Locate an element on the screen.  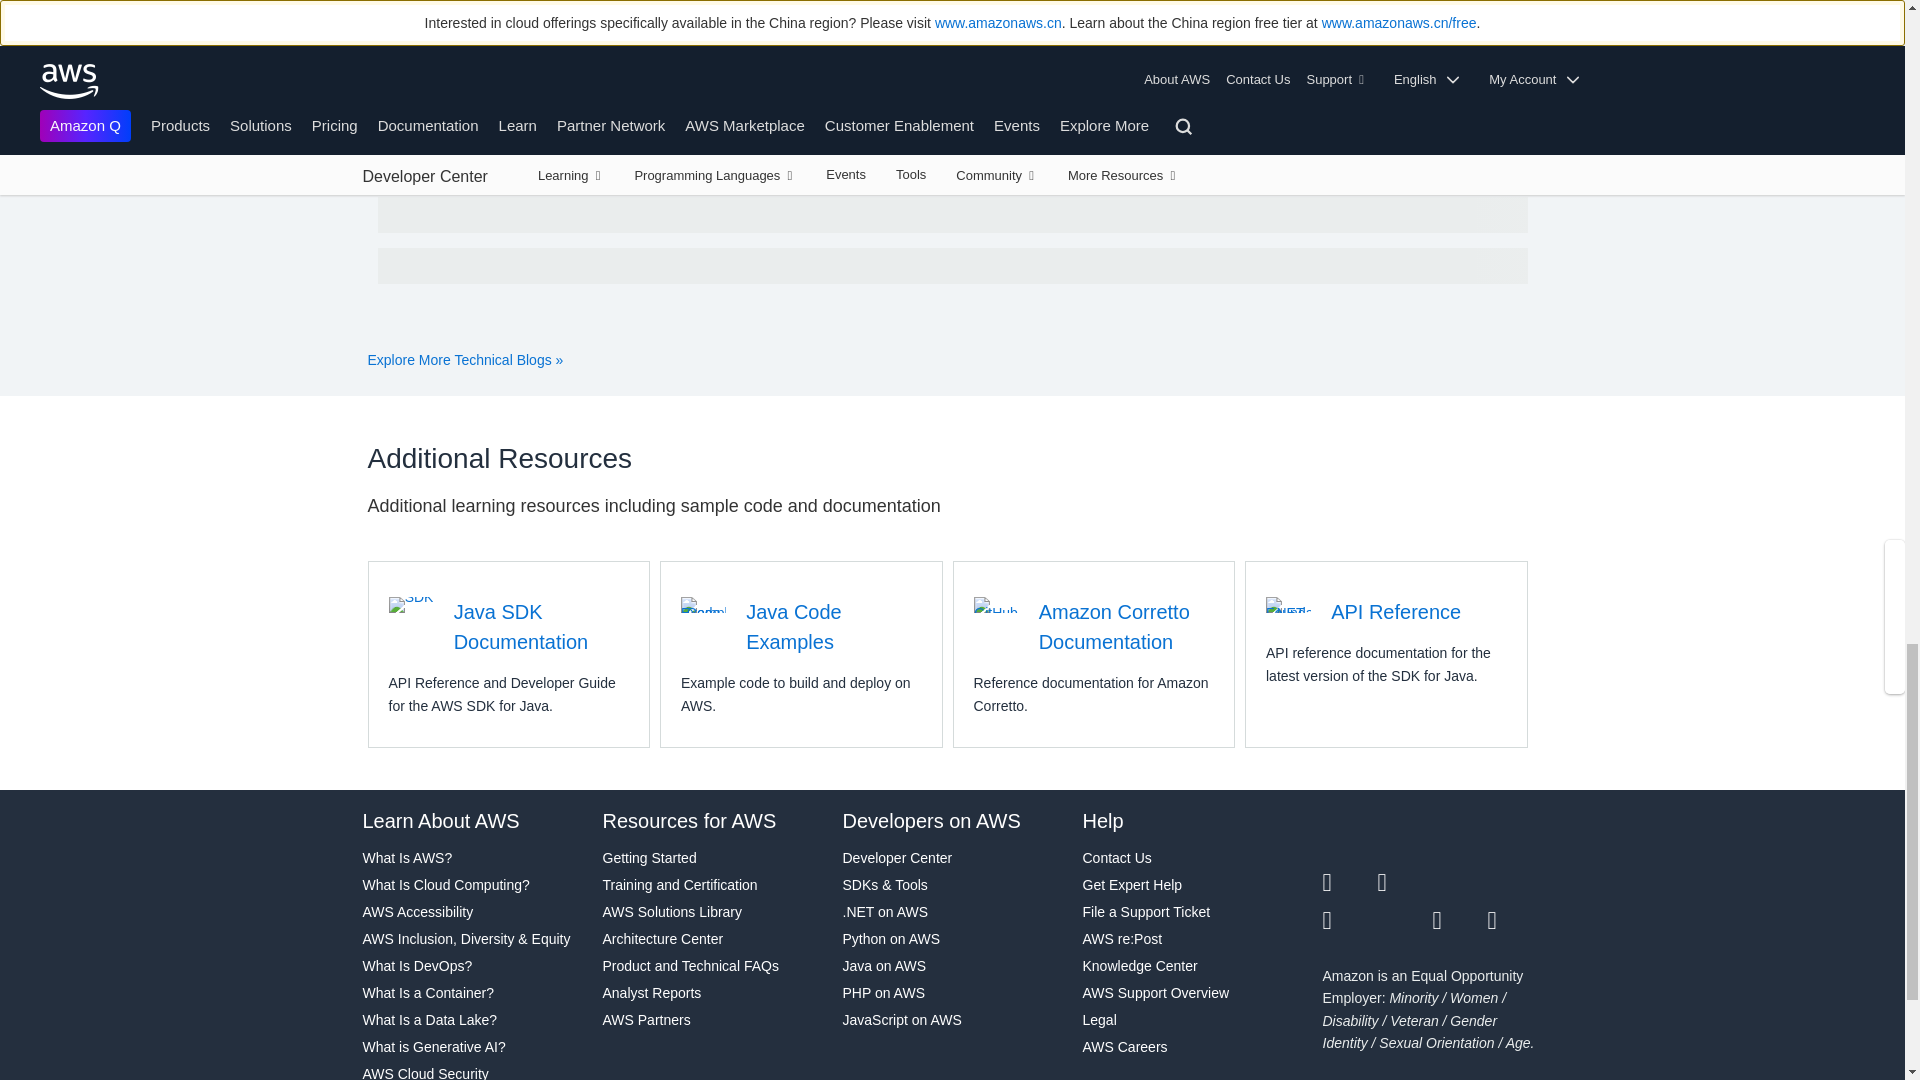
Twitter is located at coordinates (1349, 883).